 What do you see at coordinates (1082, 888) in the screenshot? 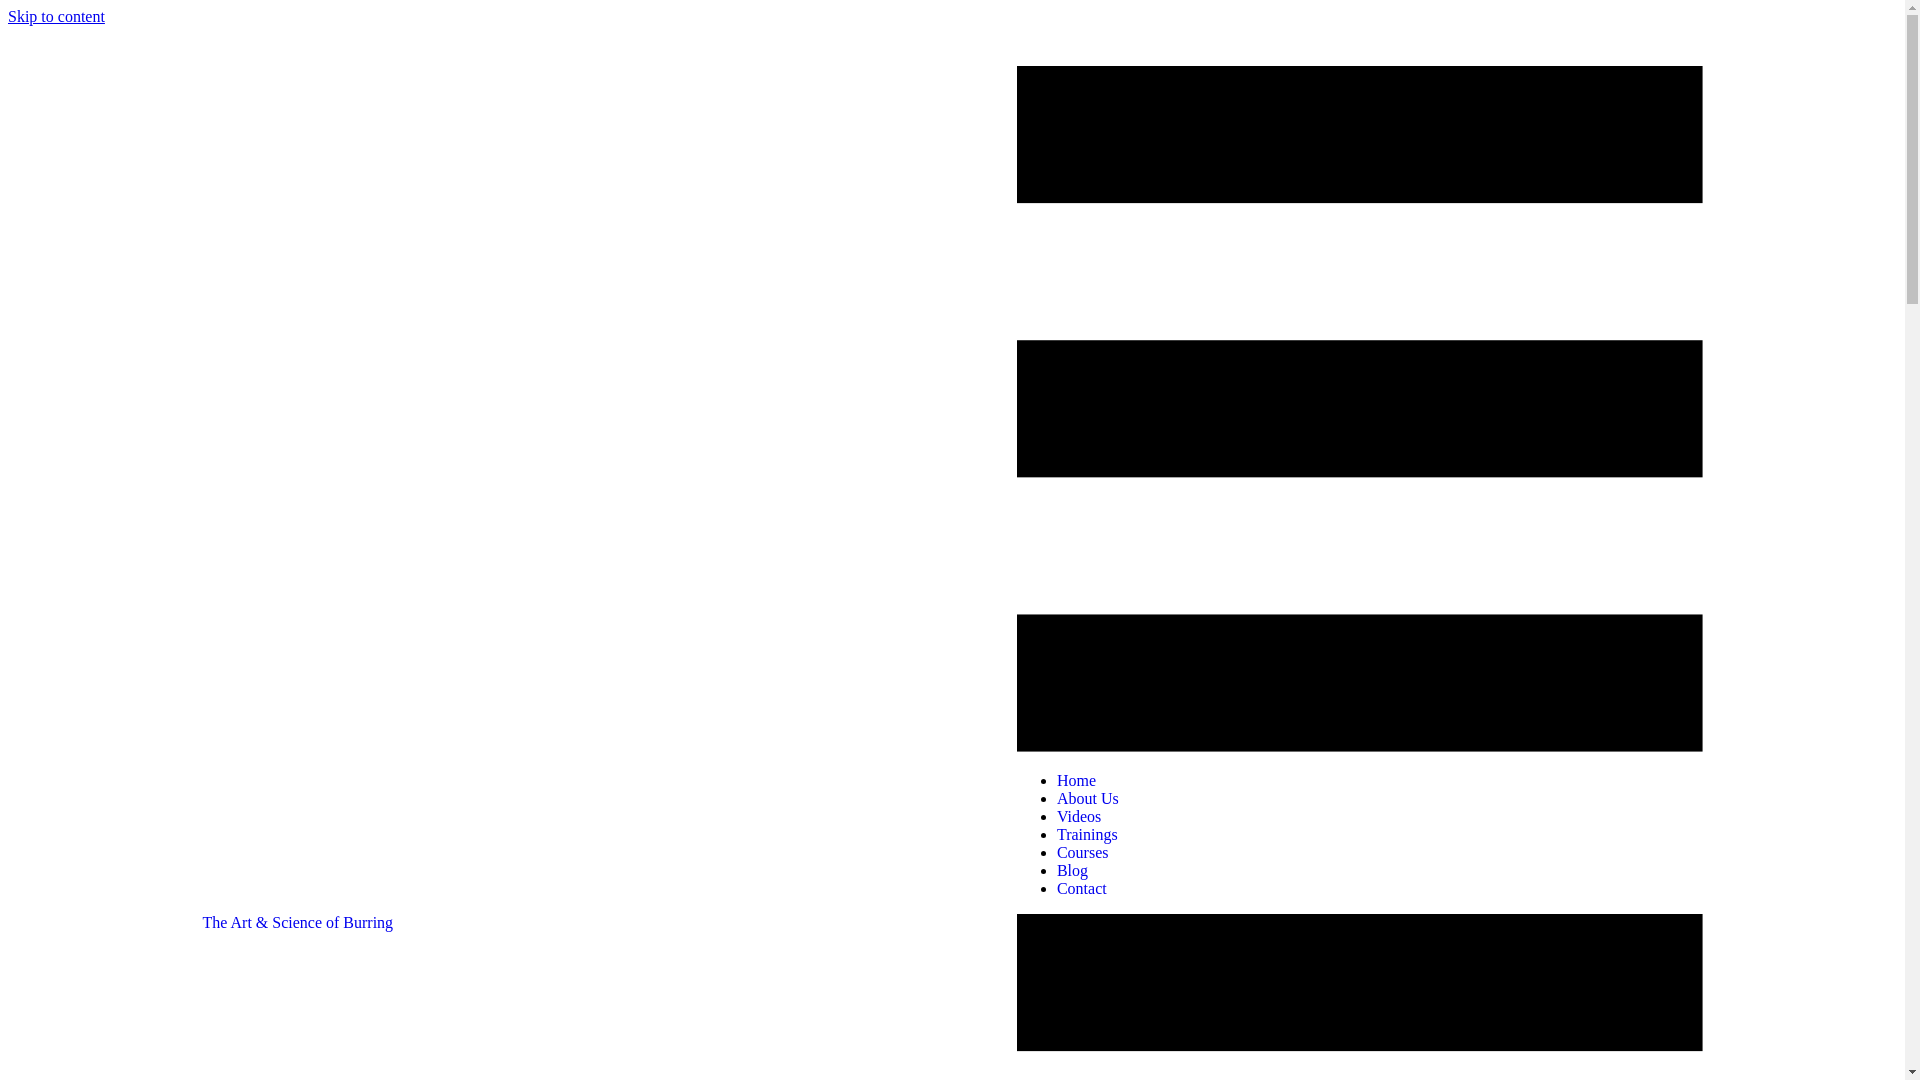
I see `Contact` at bounding box center [1082, 888].